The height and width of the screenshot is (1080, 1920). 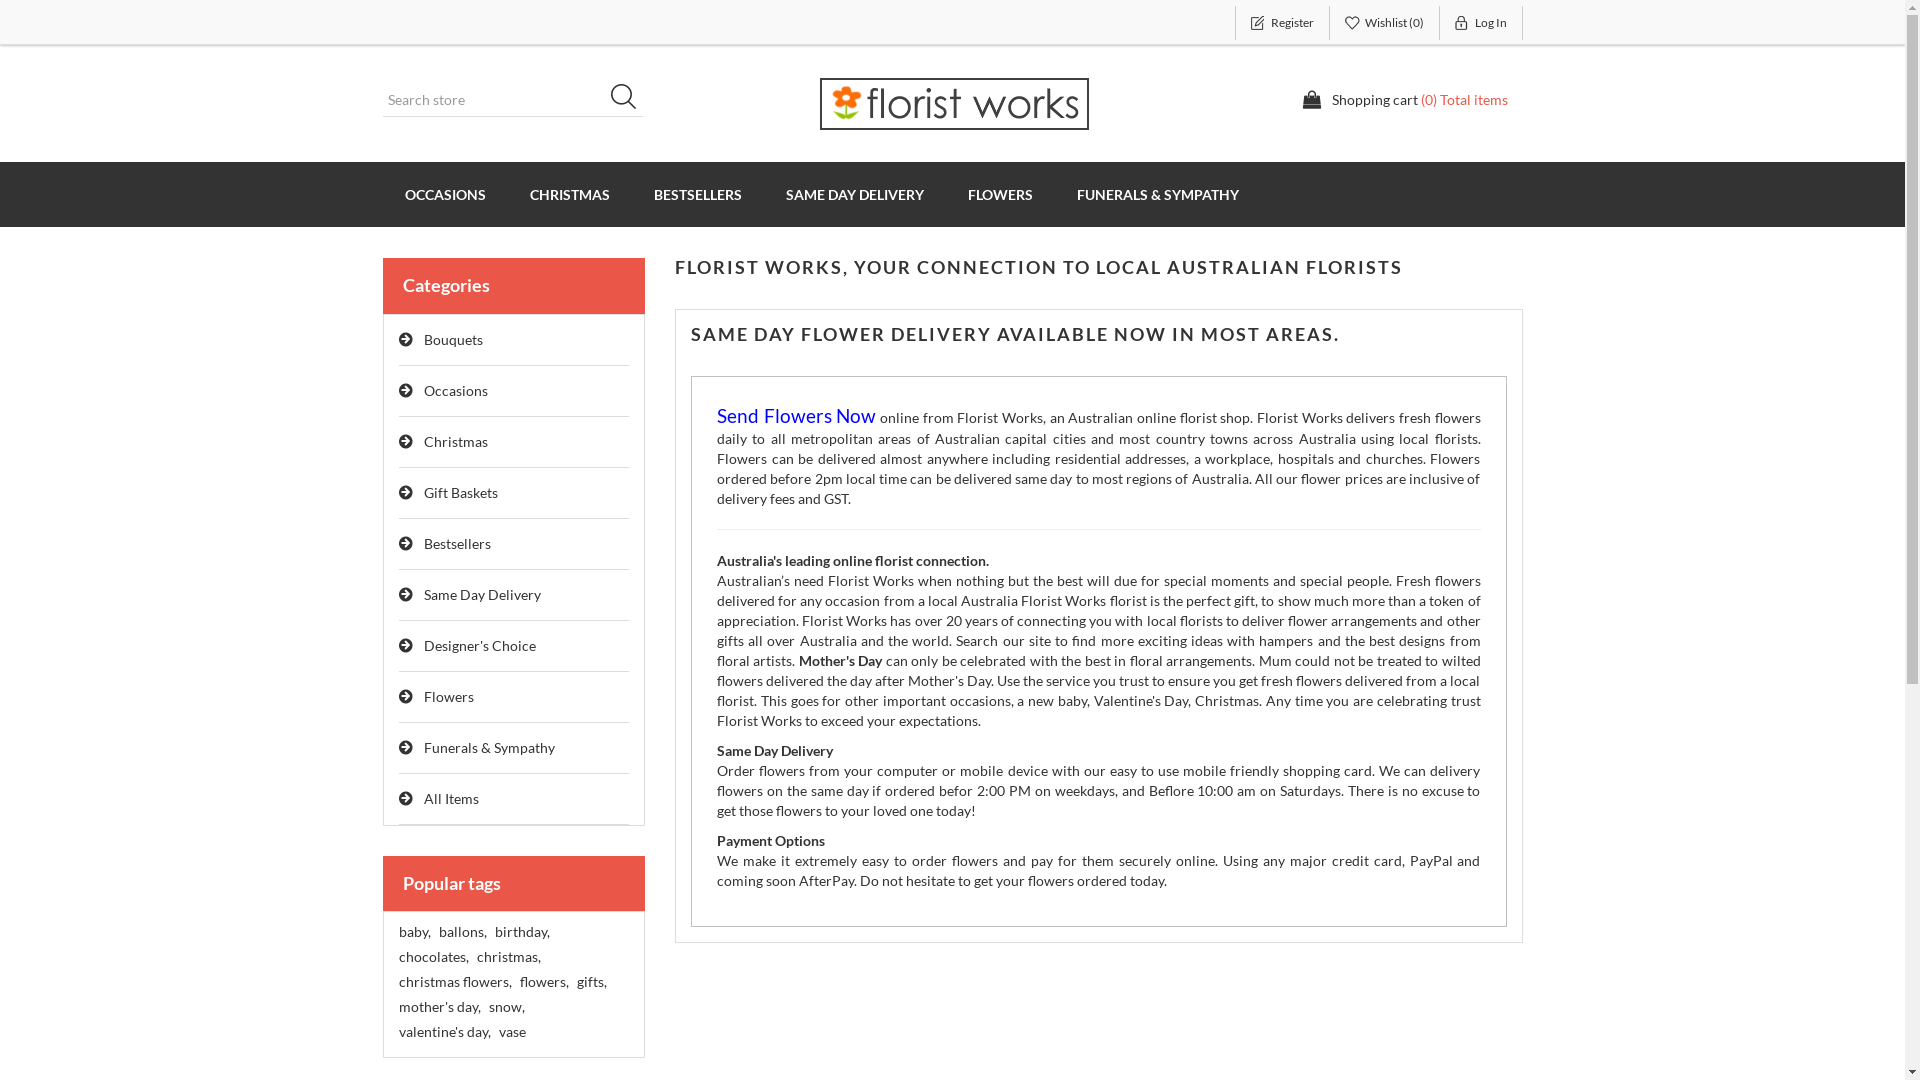 What do you see at coordinates (512, 1032) in the screenshot?
I see `vase` at bounding box center [512, 1032].